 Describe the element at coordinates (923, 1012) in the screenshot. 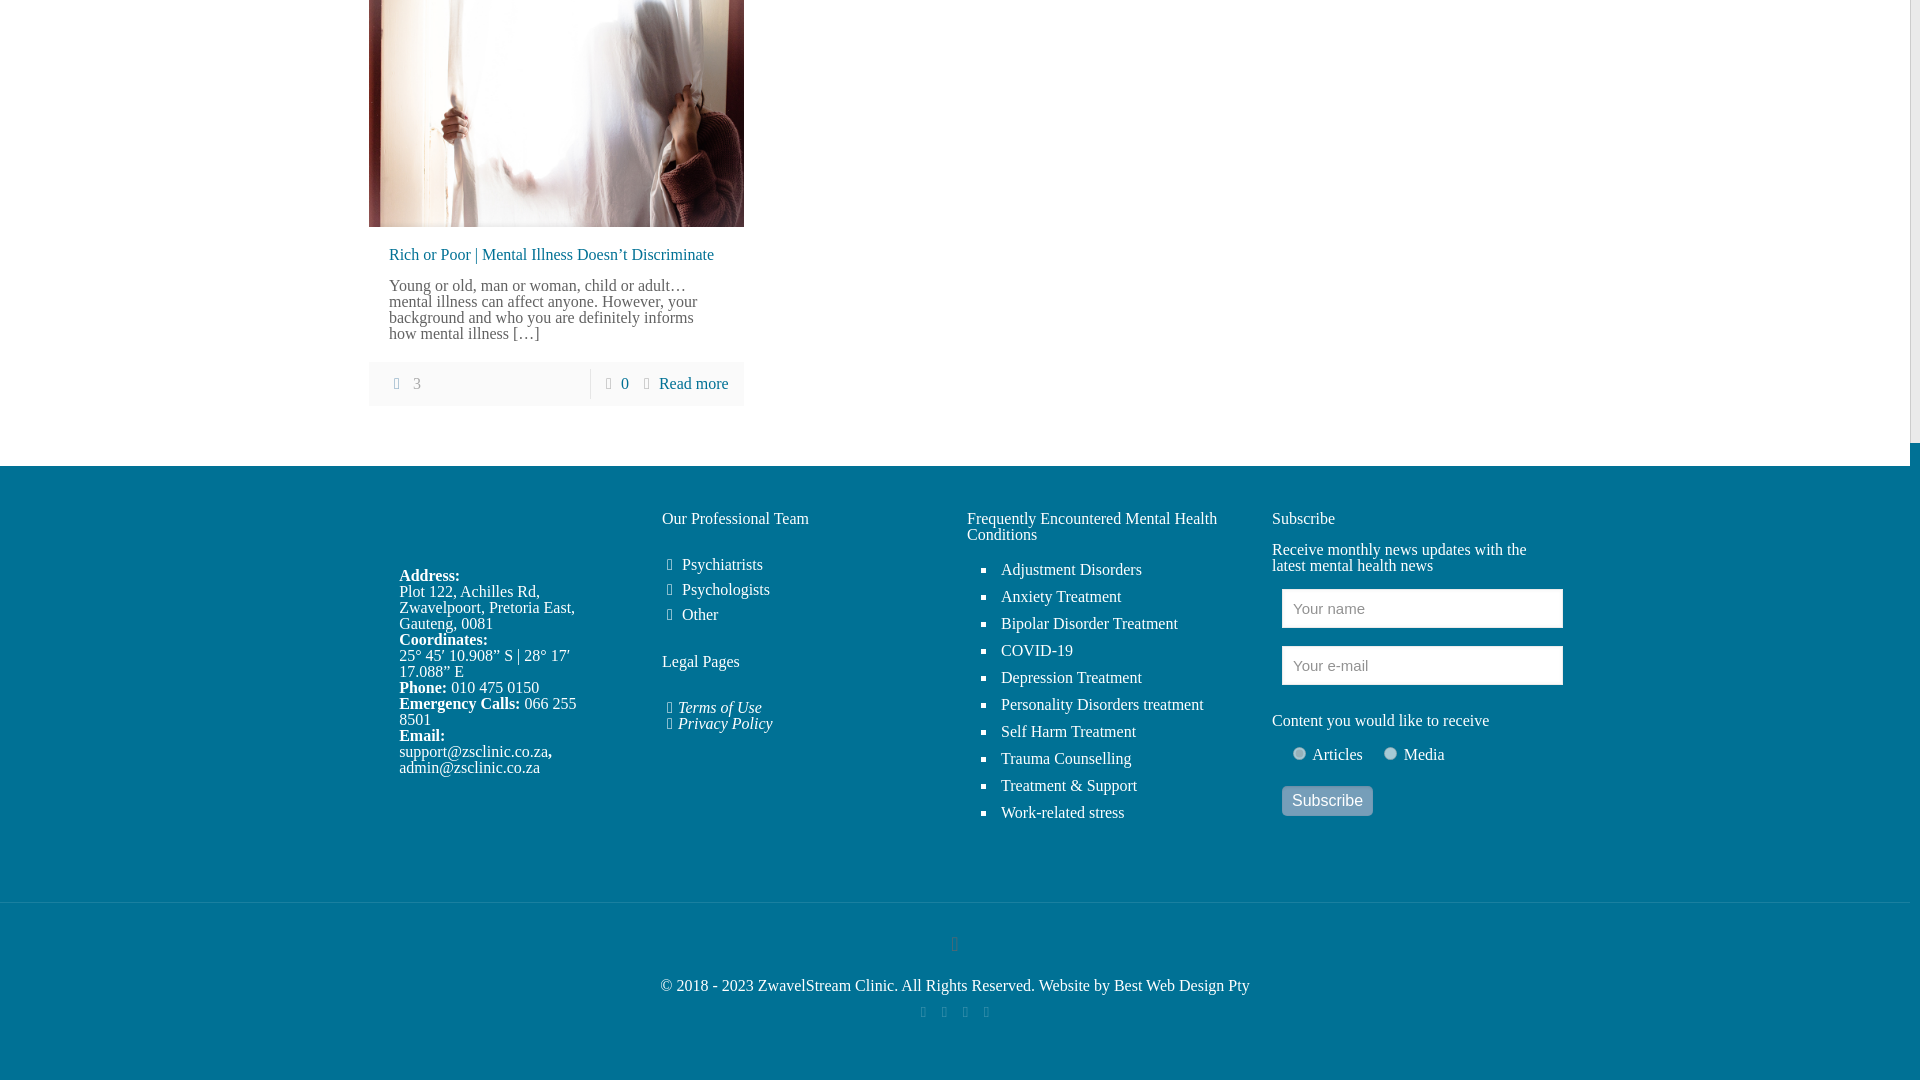

I see `Facebook` at that location.